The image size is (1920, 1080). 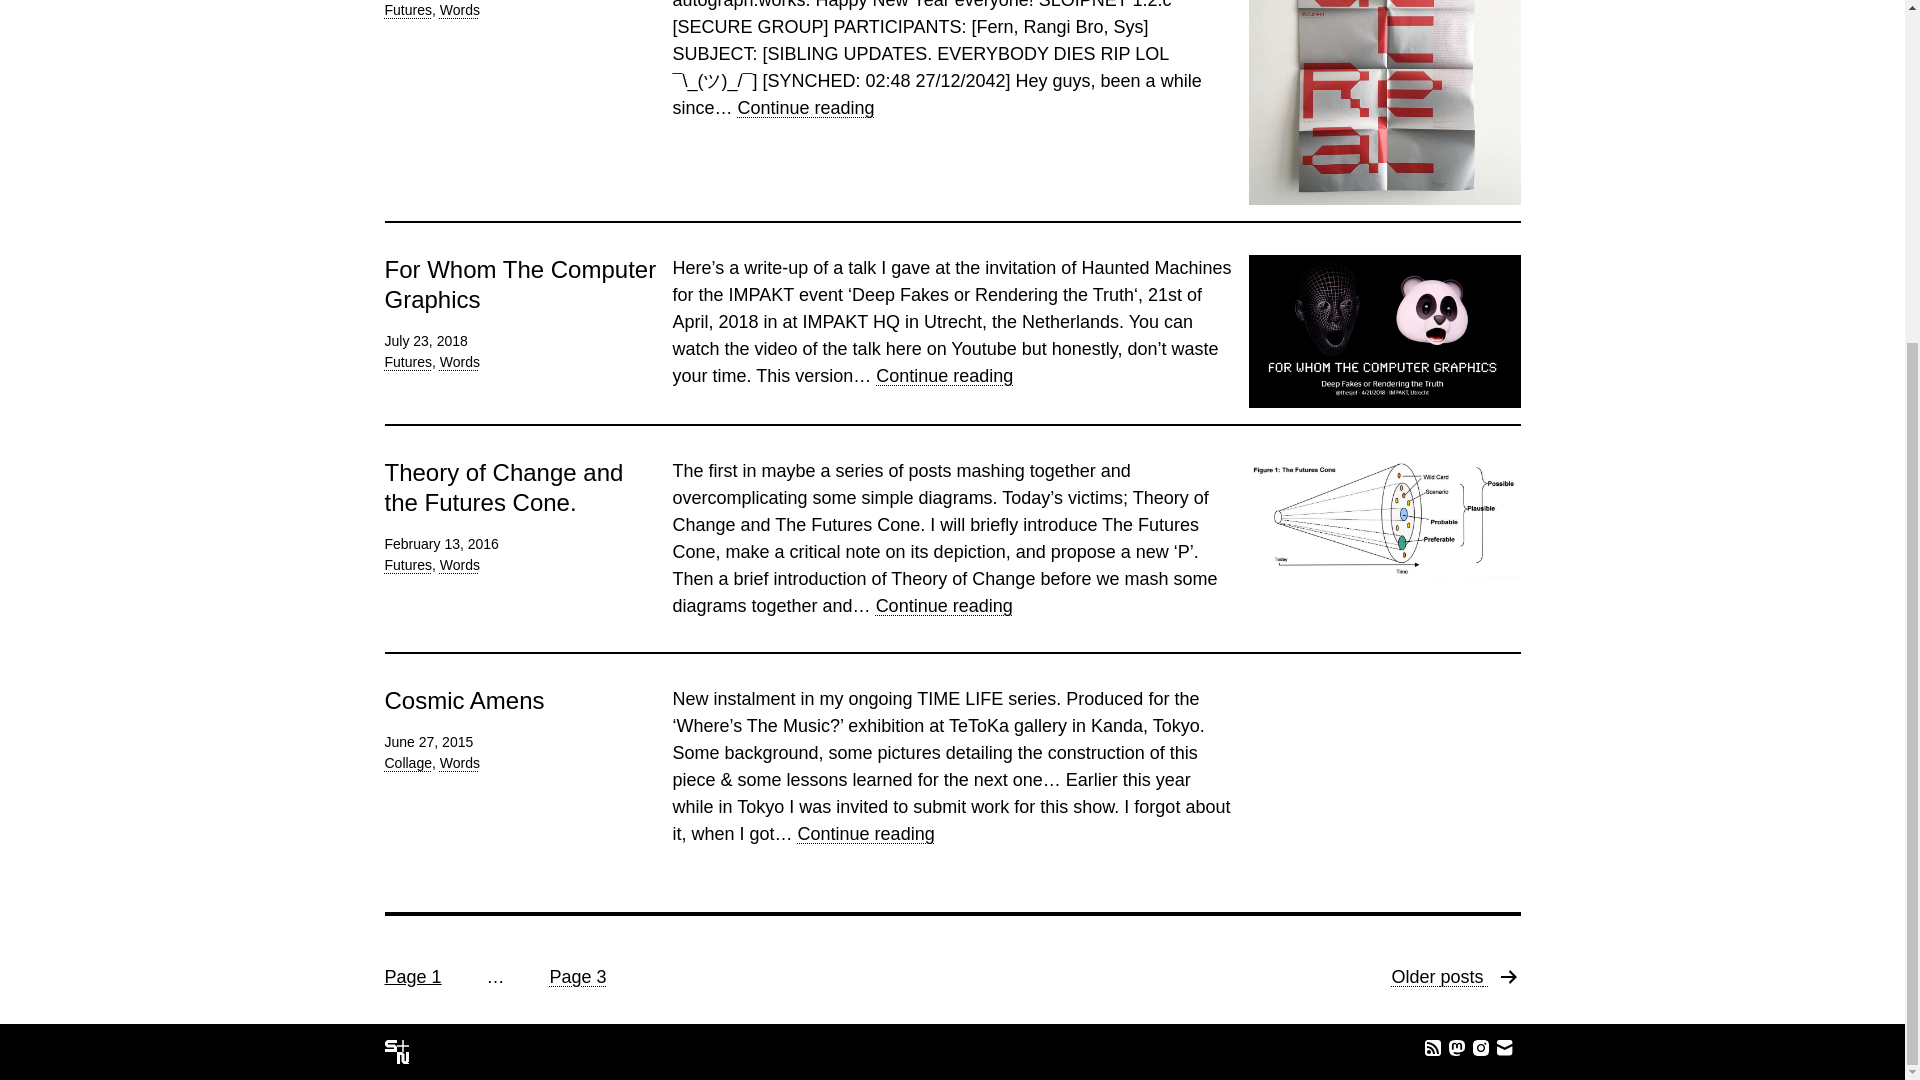 What do you see at coordinates (520, 284) in the screenshot?
I see `For Whom The Computer Graphics` at bounding box center [520, 284].